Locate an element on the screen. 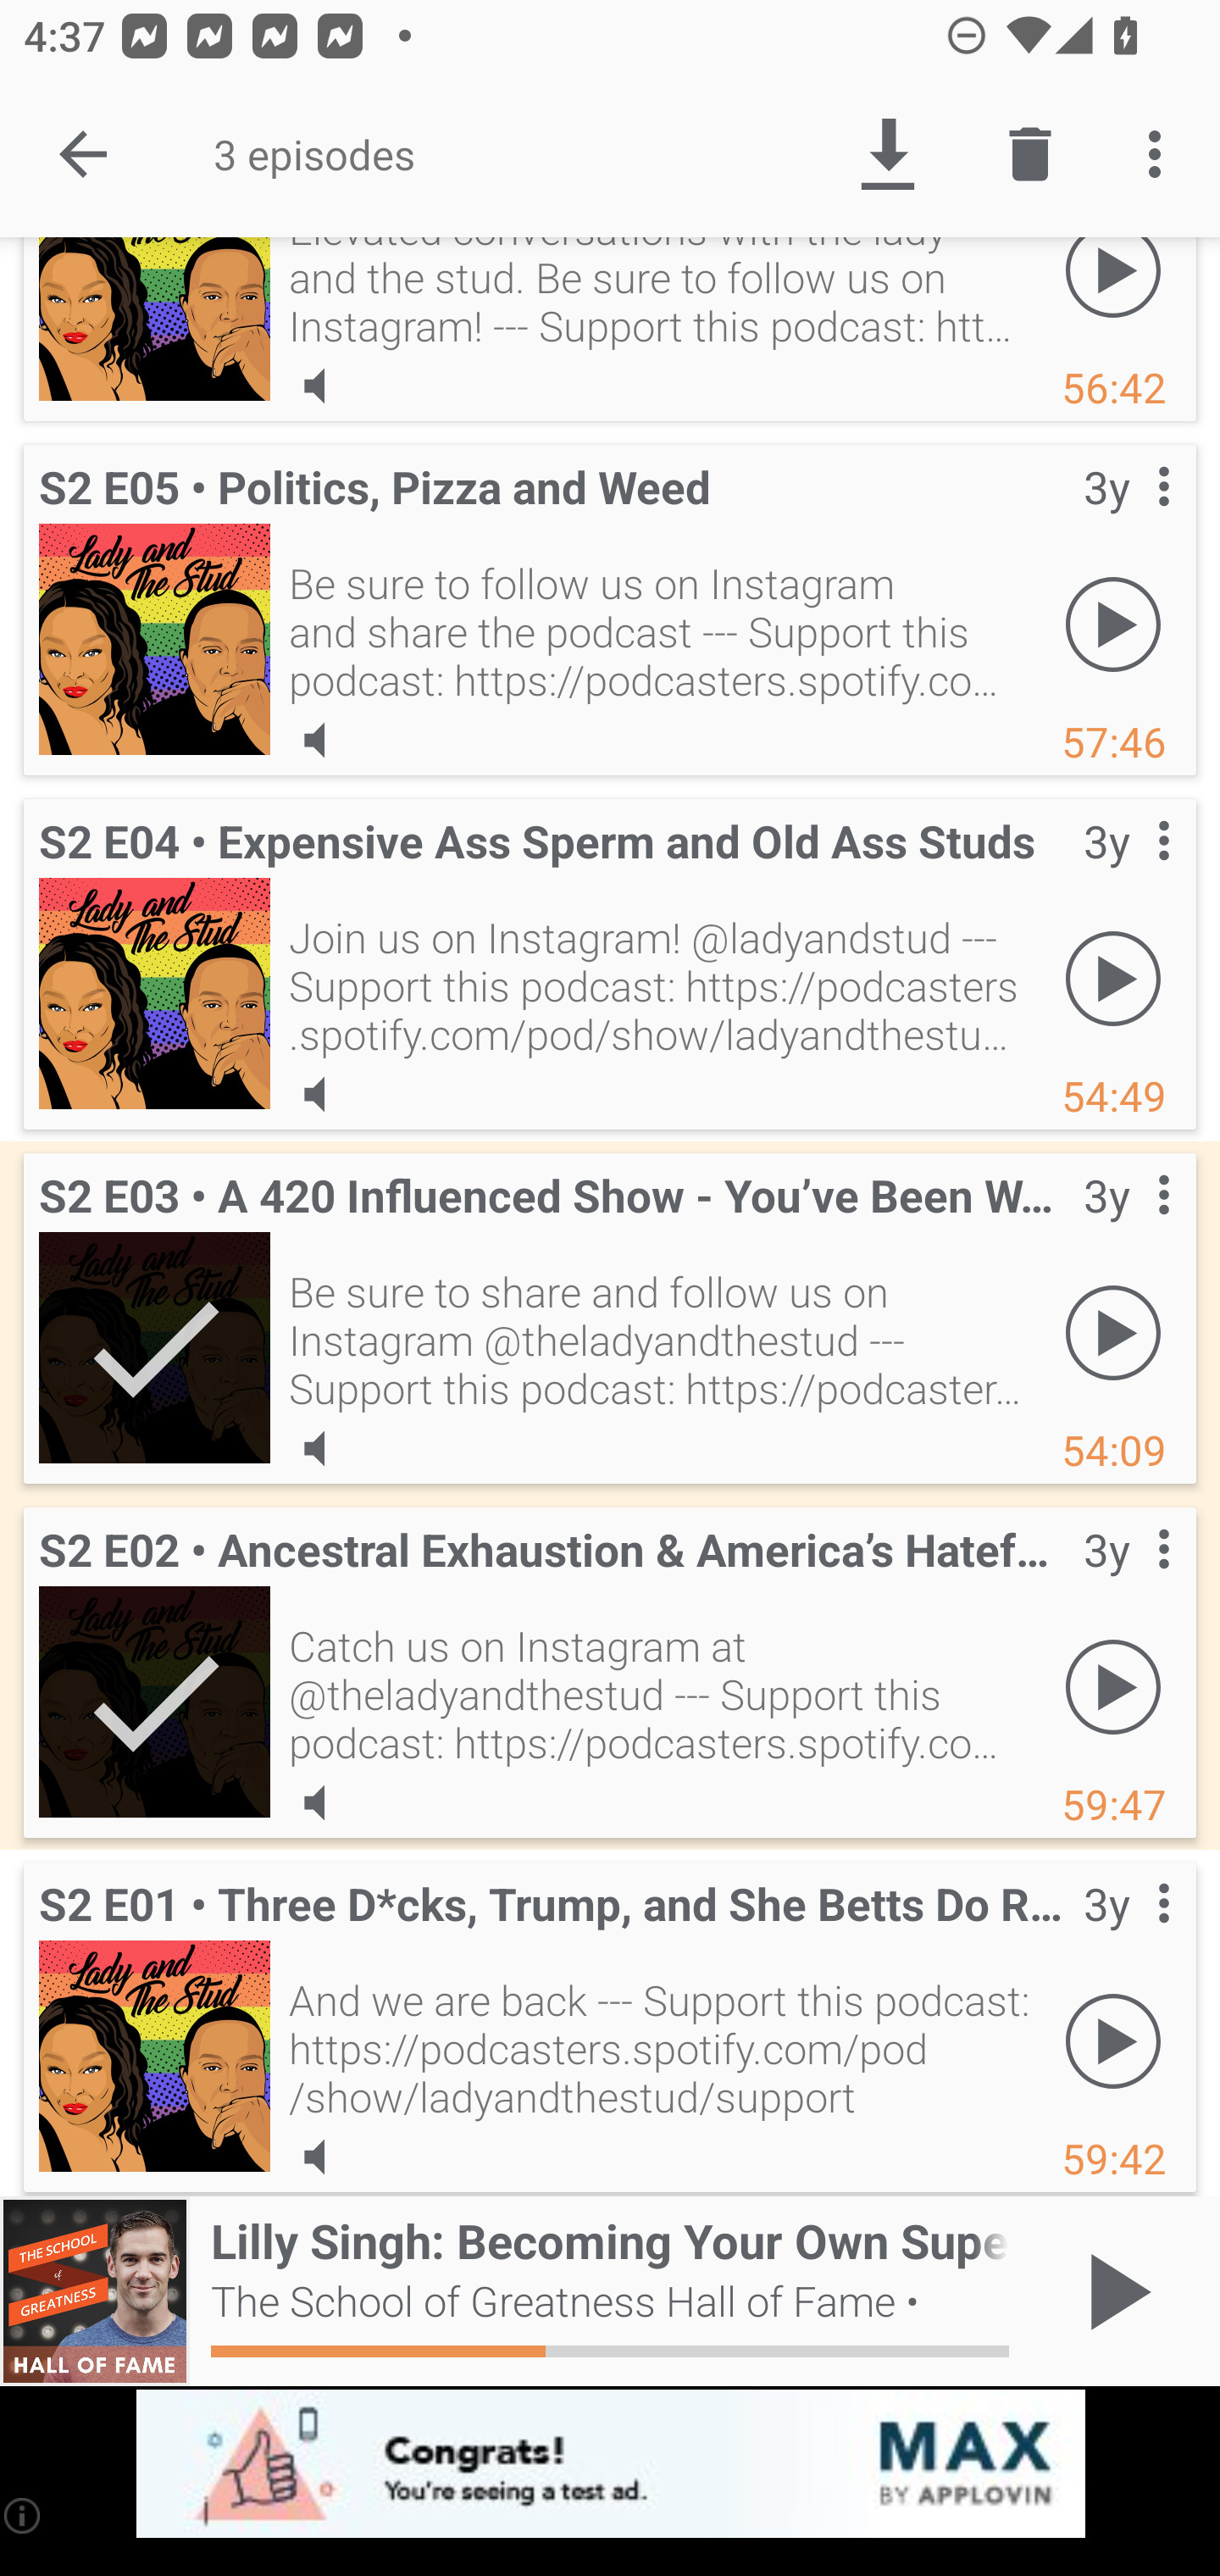 This screenshot has width=1220, height=2576. Play / Pause is located at coordinates (1113, 2291).